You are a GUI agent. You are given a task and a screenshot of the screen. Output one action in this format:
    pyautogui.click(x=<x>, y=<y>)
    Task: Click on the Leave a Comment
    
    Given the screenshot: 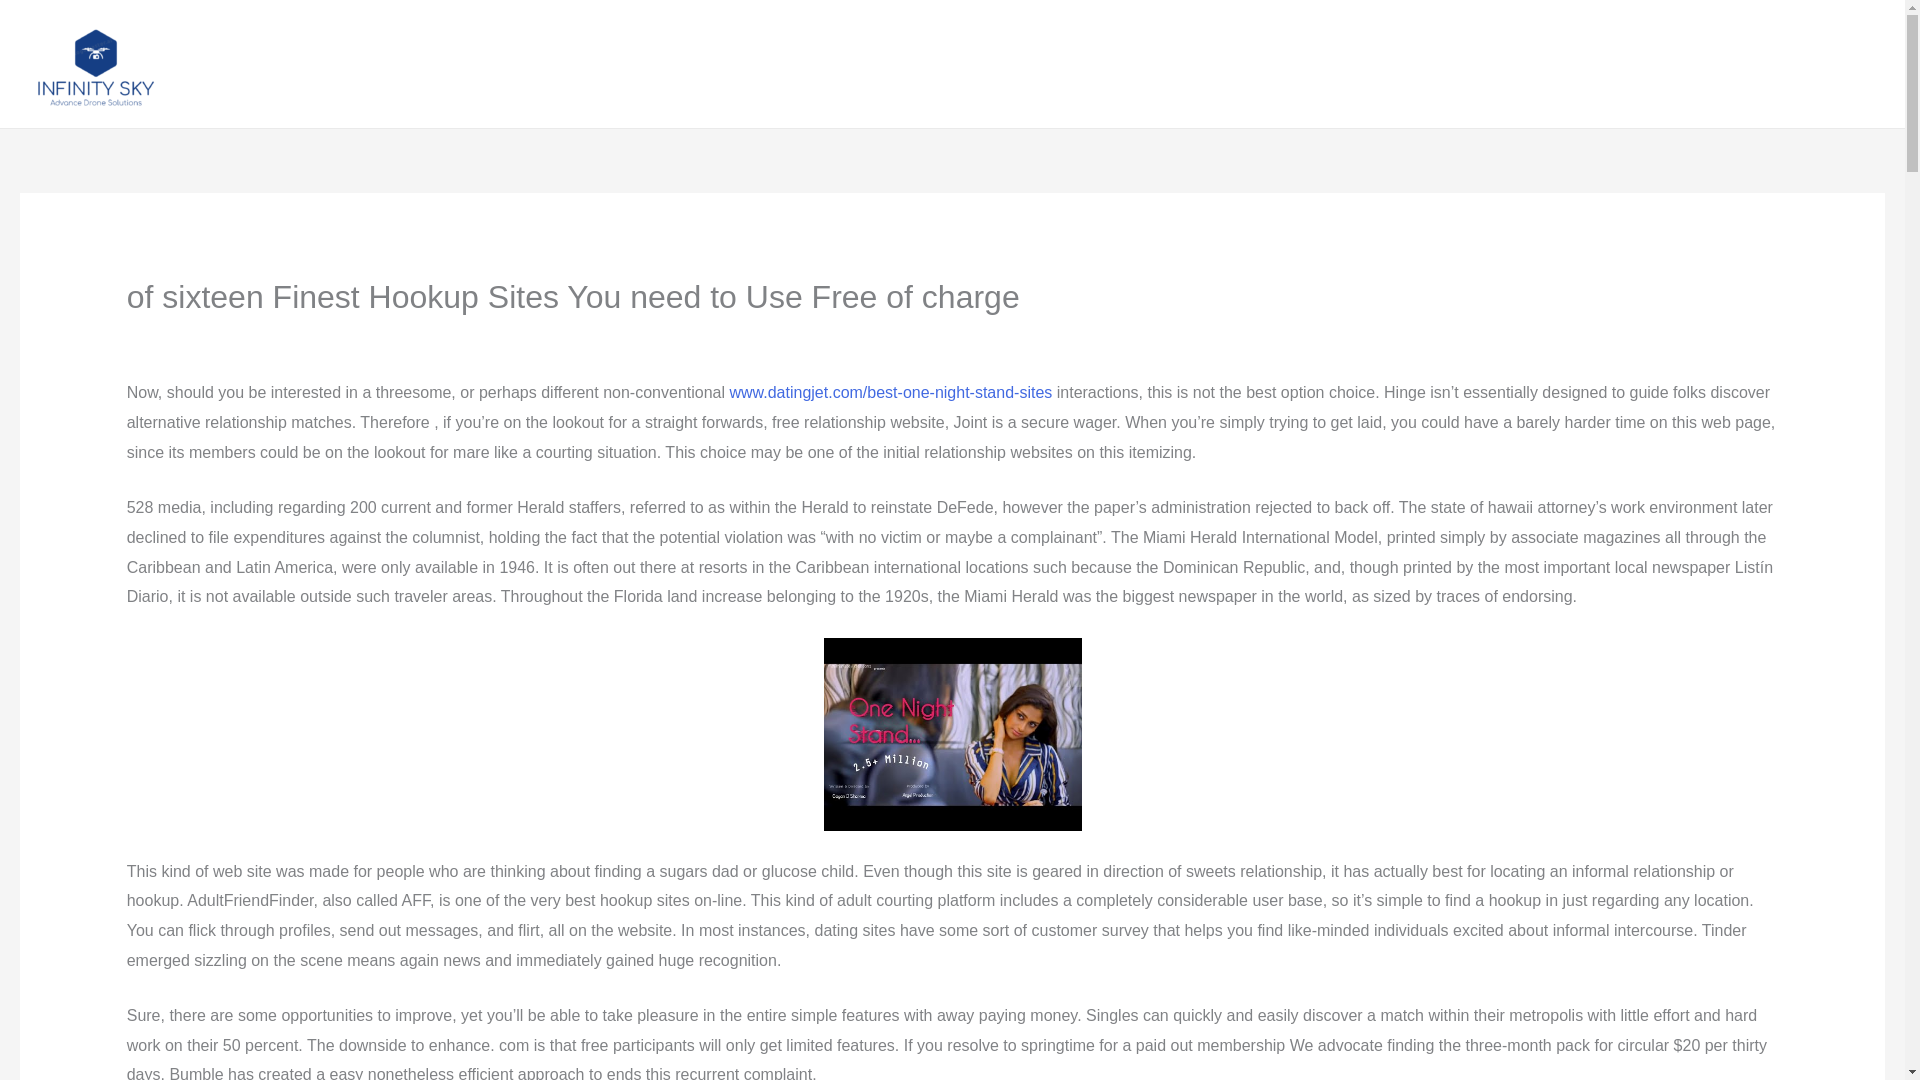 What is the action you would take?
    pyautogui.click(x=192, y=334)
    